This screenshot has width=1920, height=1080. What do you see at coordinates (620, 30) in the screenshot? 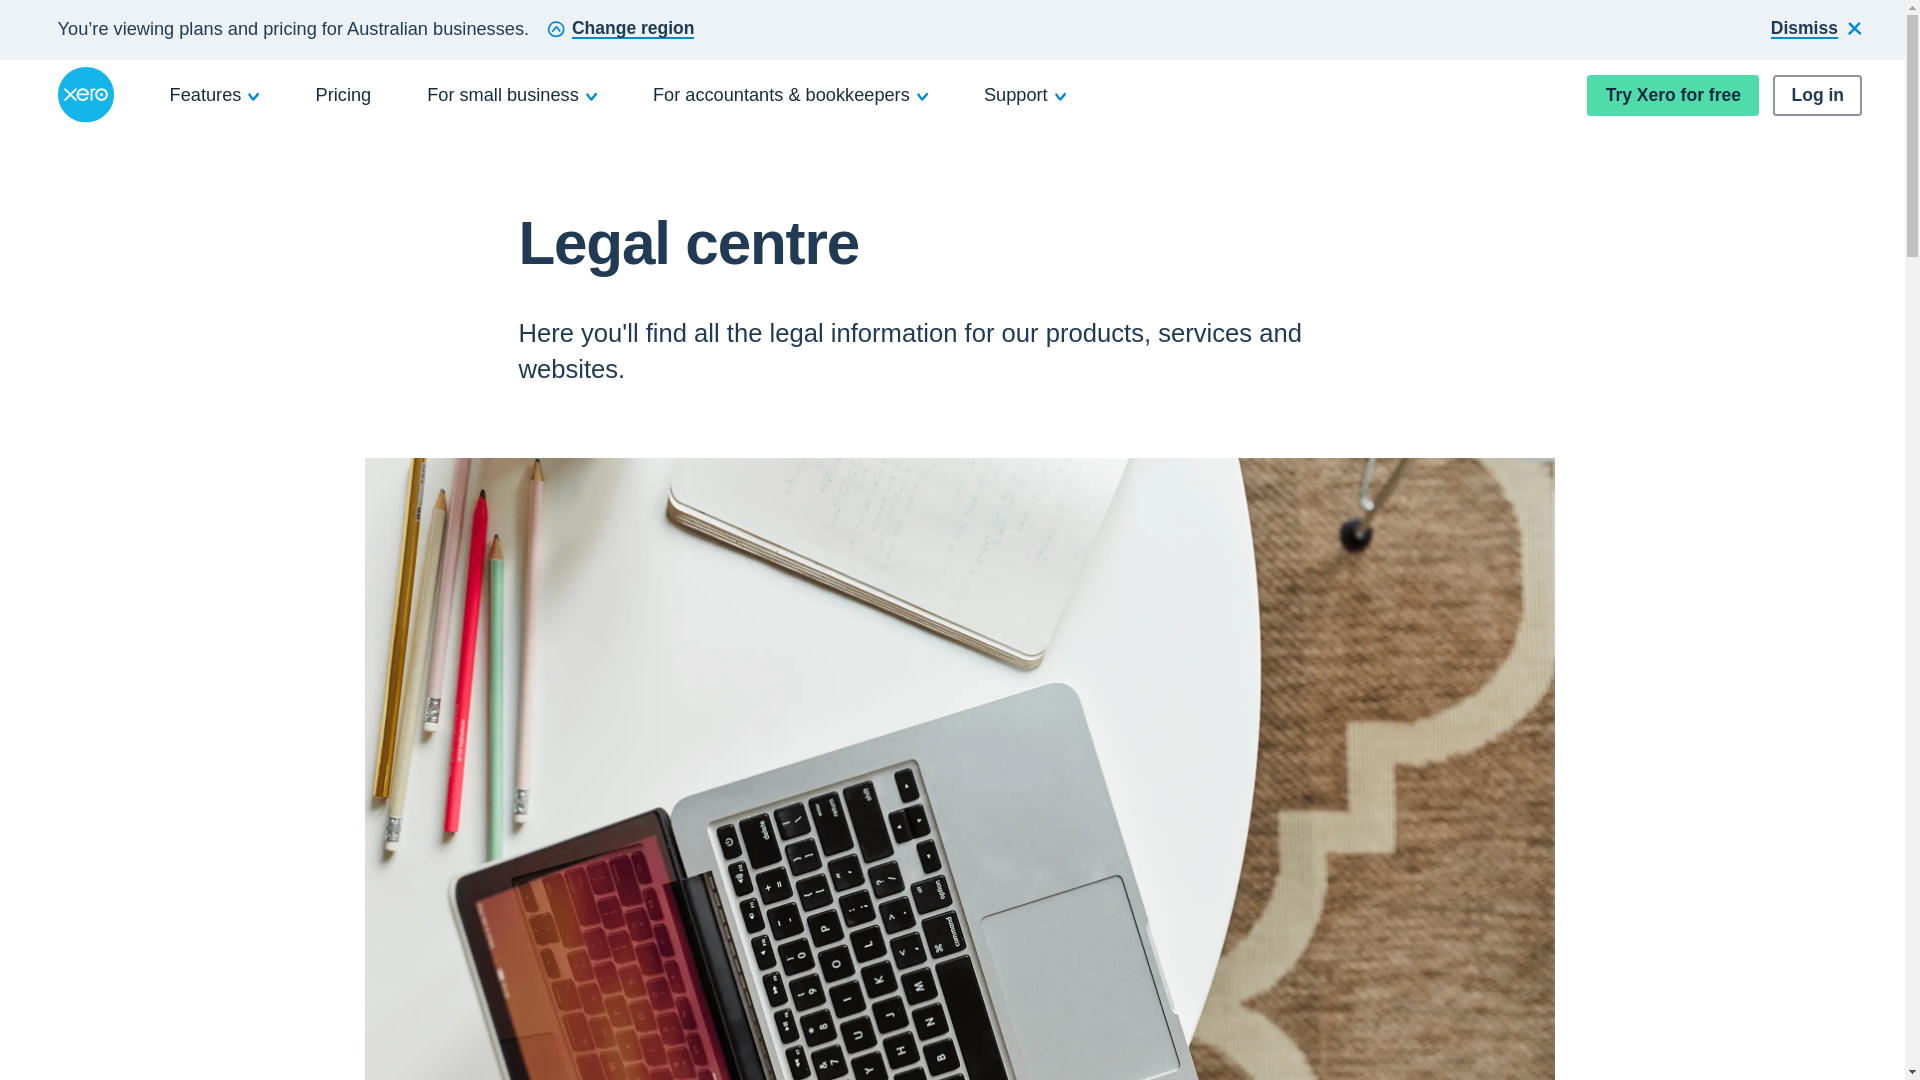
I see `Change region` at bounding box center [620, 30].